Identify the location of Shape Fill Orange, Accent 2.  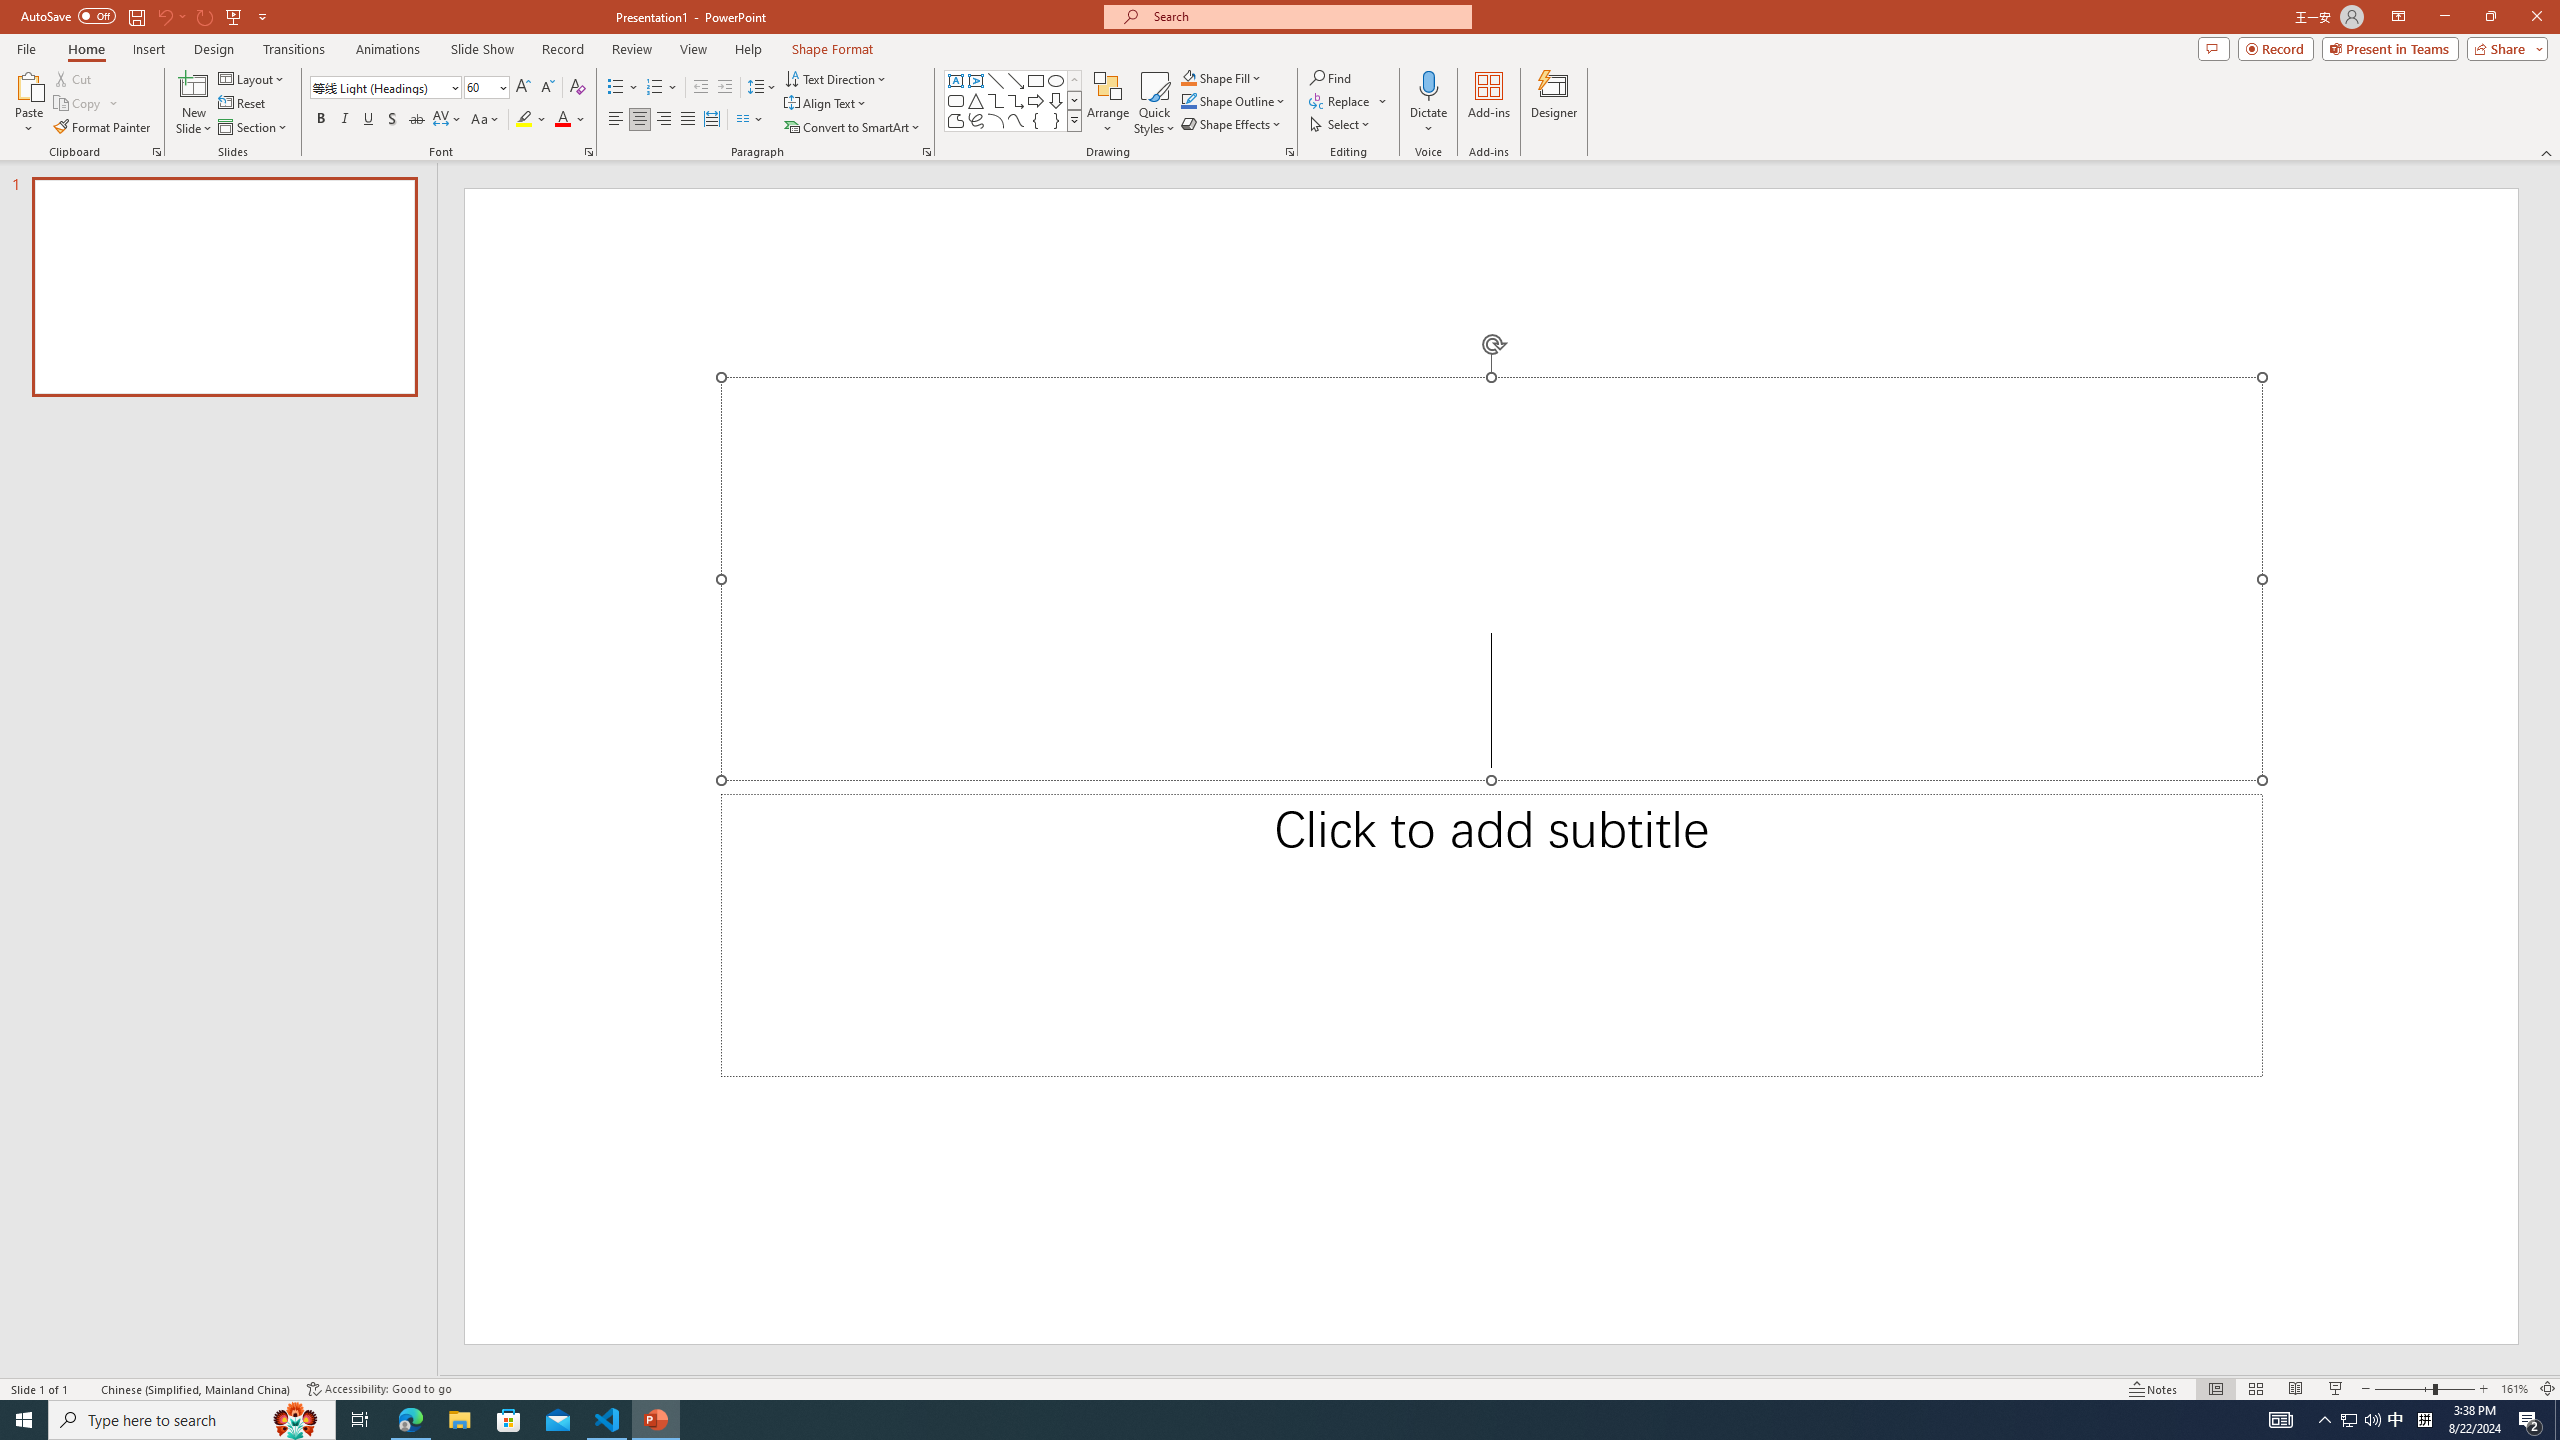
(1188, 78).